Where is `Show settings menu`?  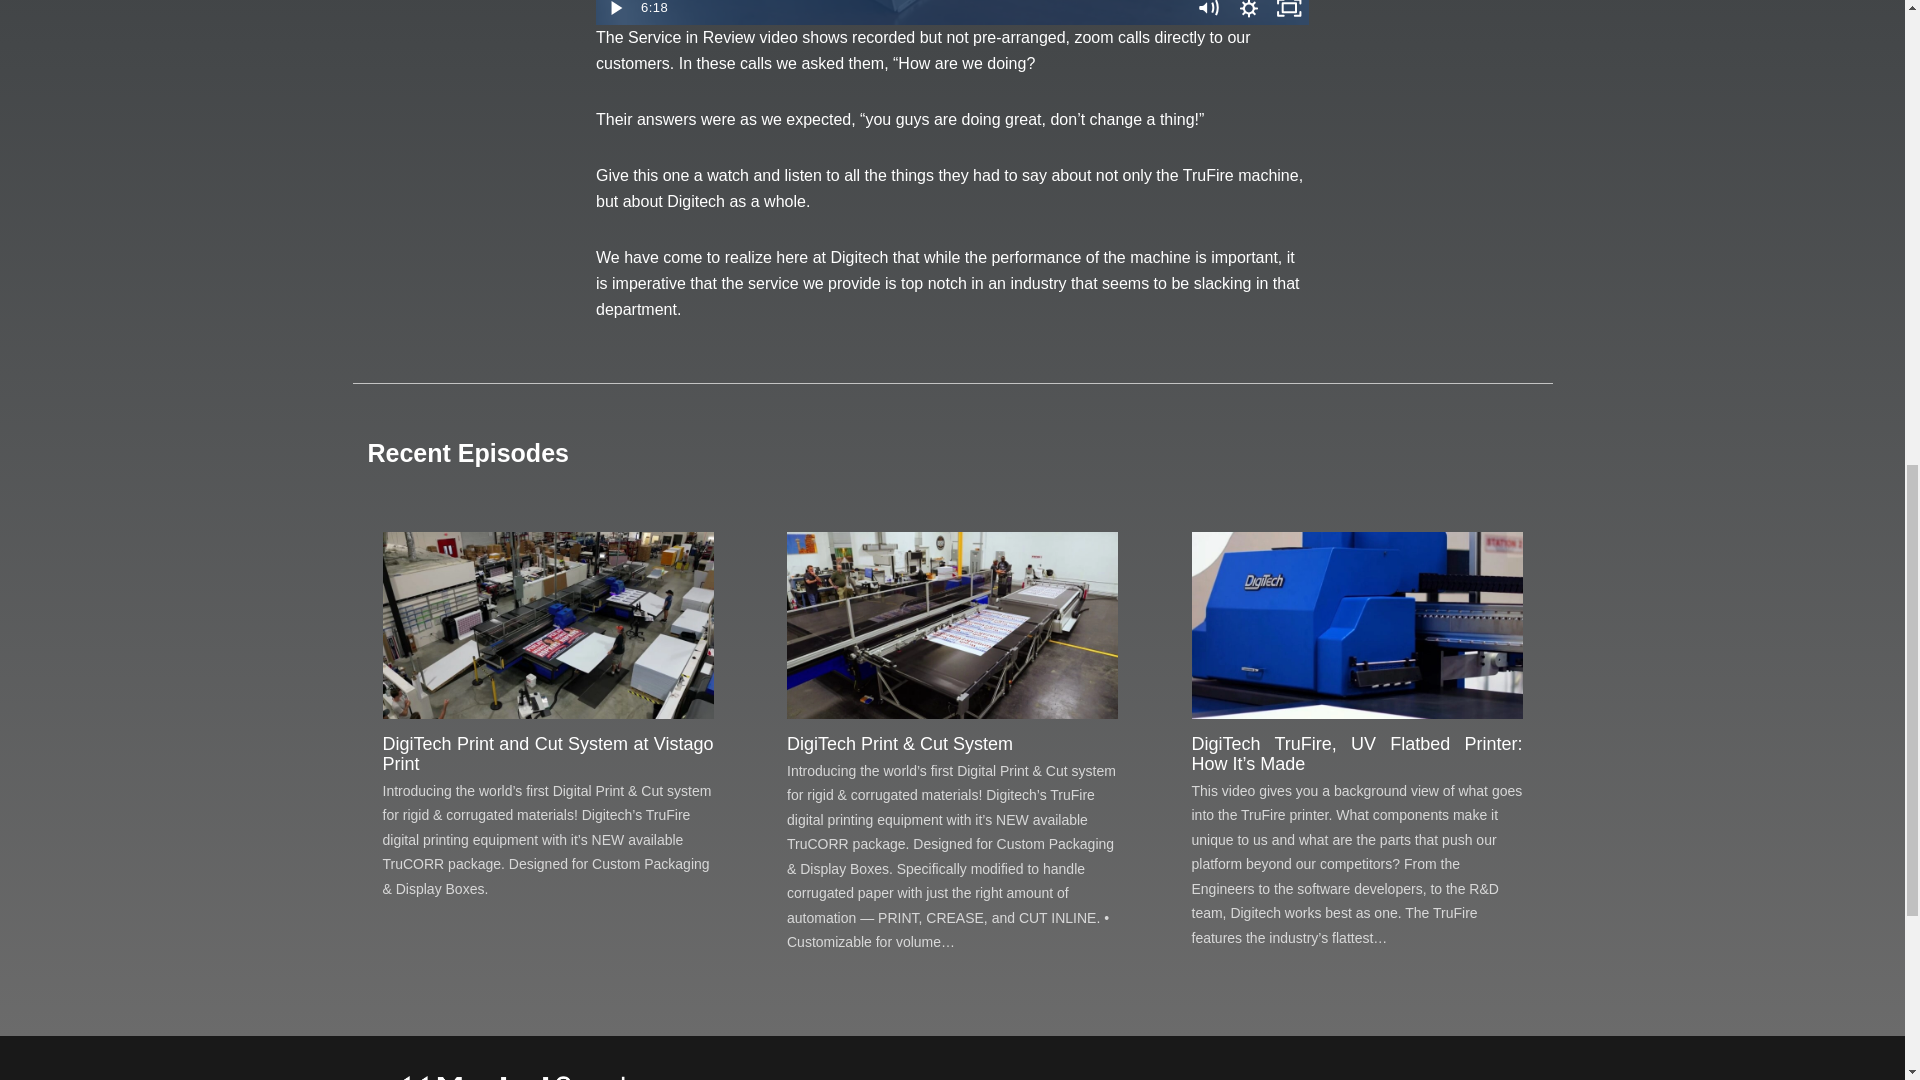 Show settings menu is located at coordinates (1248, 12).